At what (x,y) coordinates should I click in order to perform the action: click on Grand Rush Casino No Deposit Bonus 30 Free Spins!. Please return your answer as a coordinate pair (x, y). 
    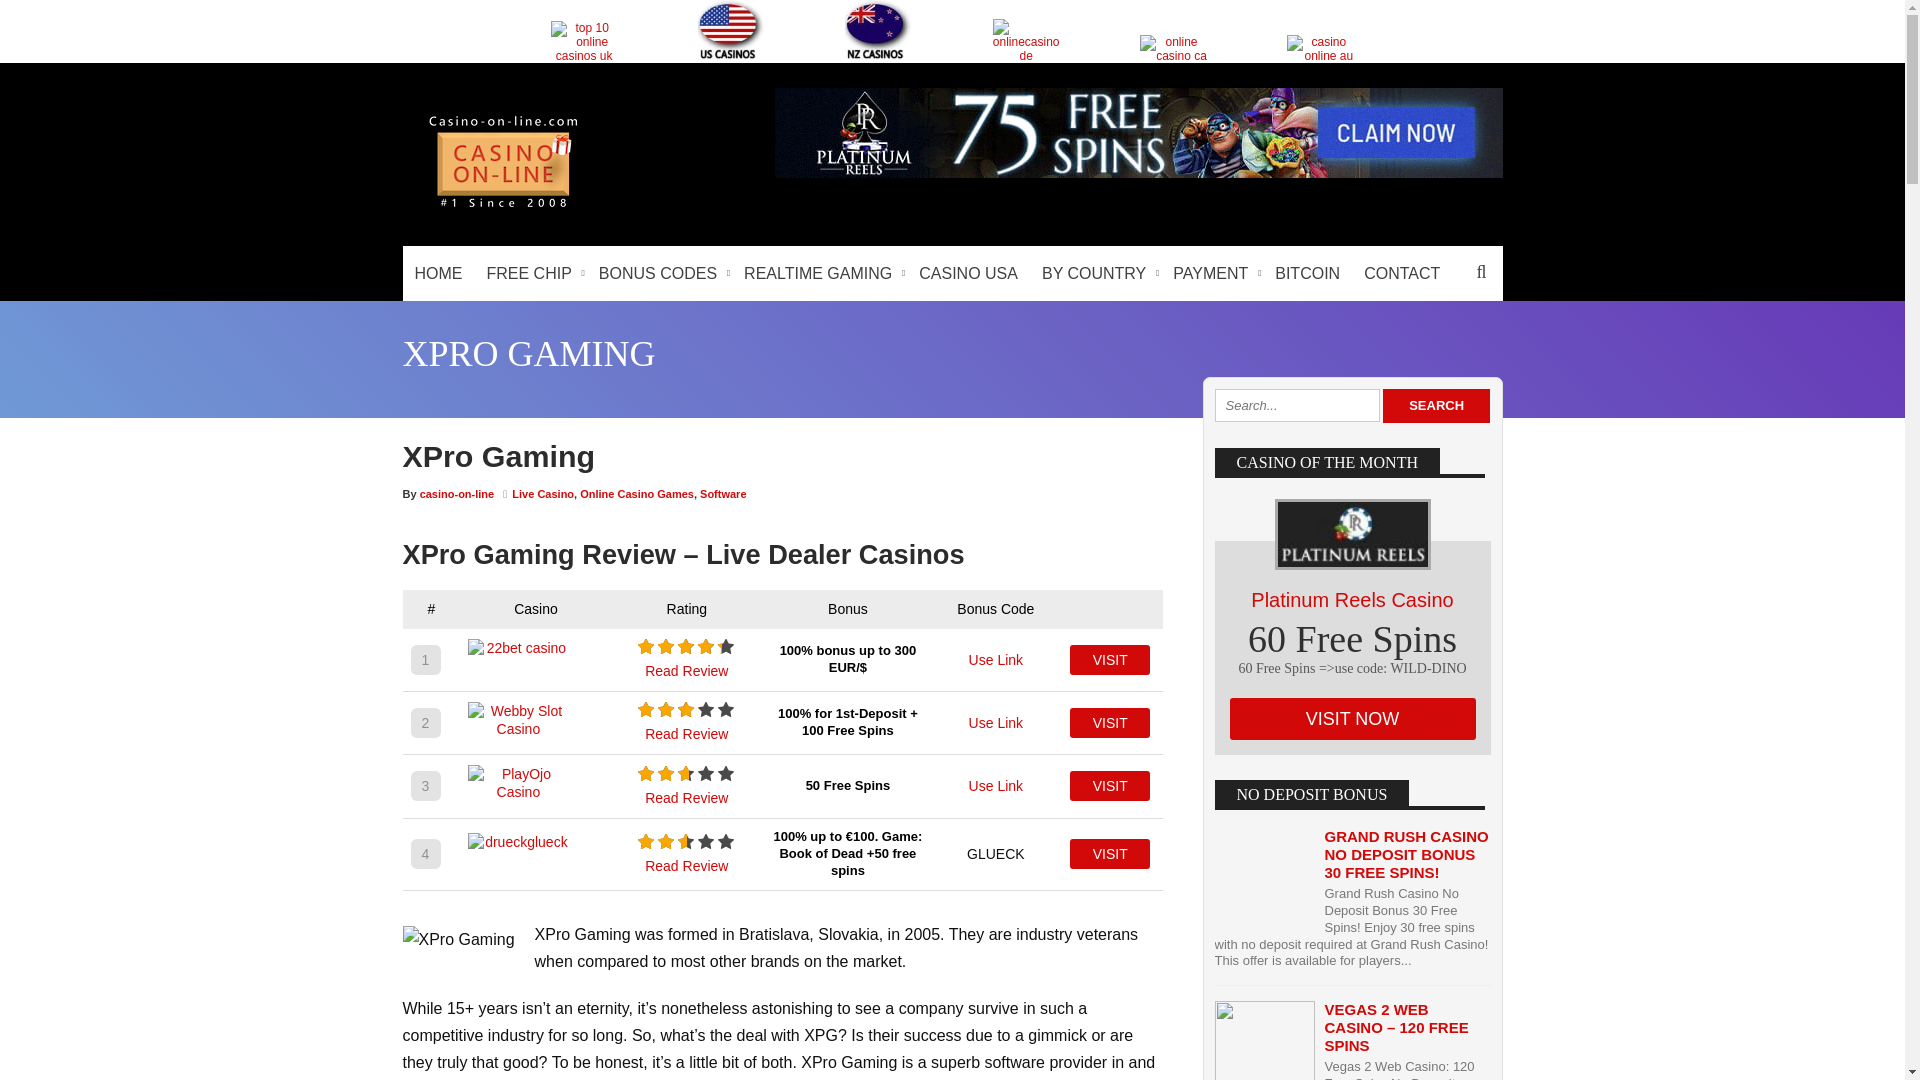
    Looking at the image, I should click on (1406, 854).